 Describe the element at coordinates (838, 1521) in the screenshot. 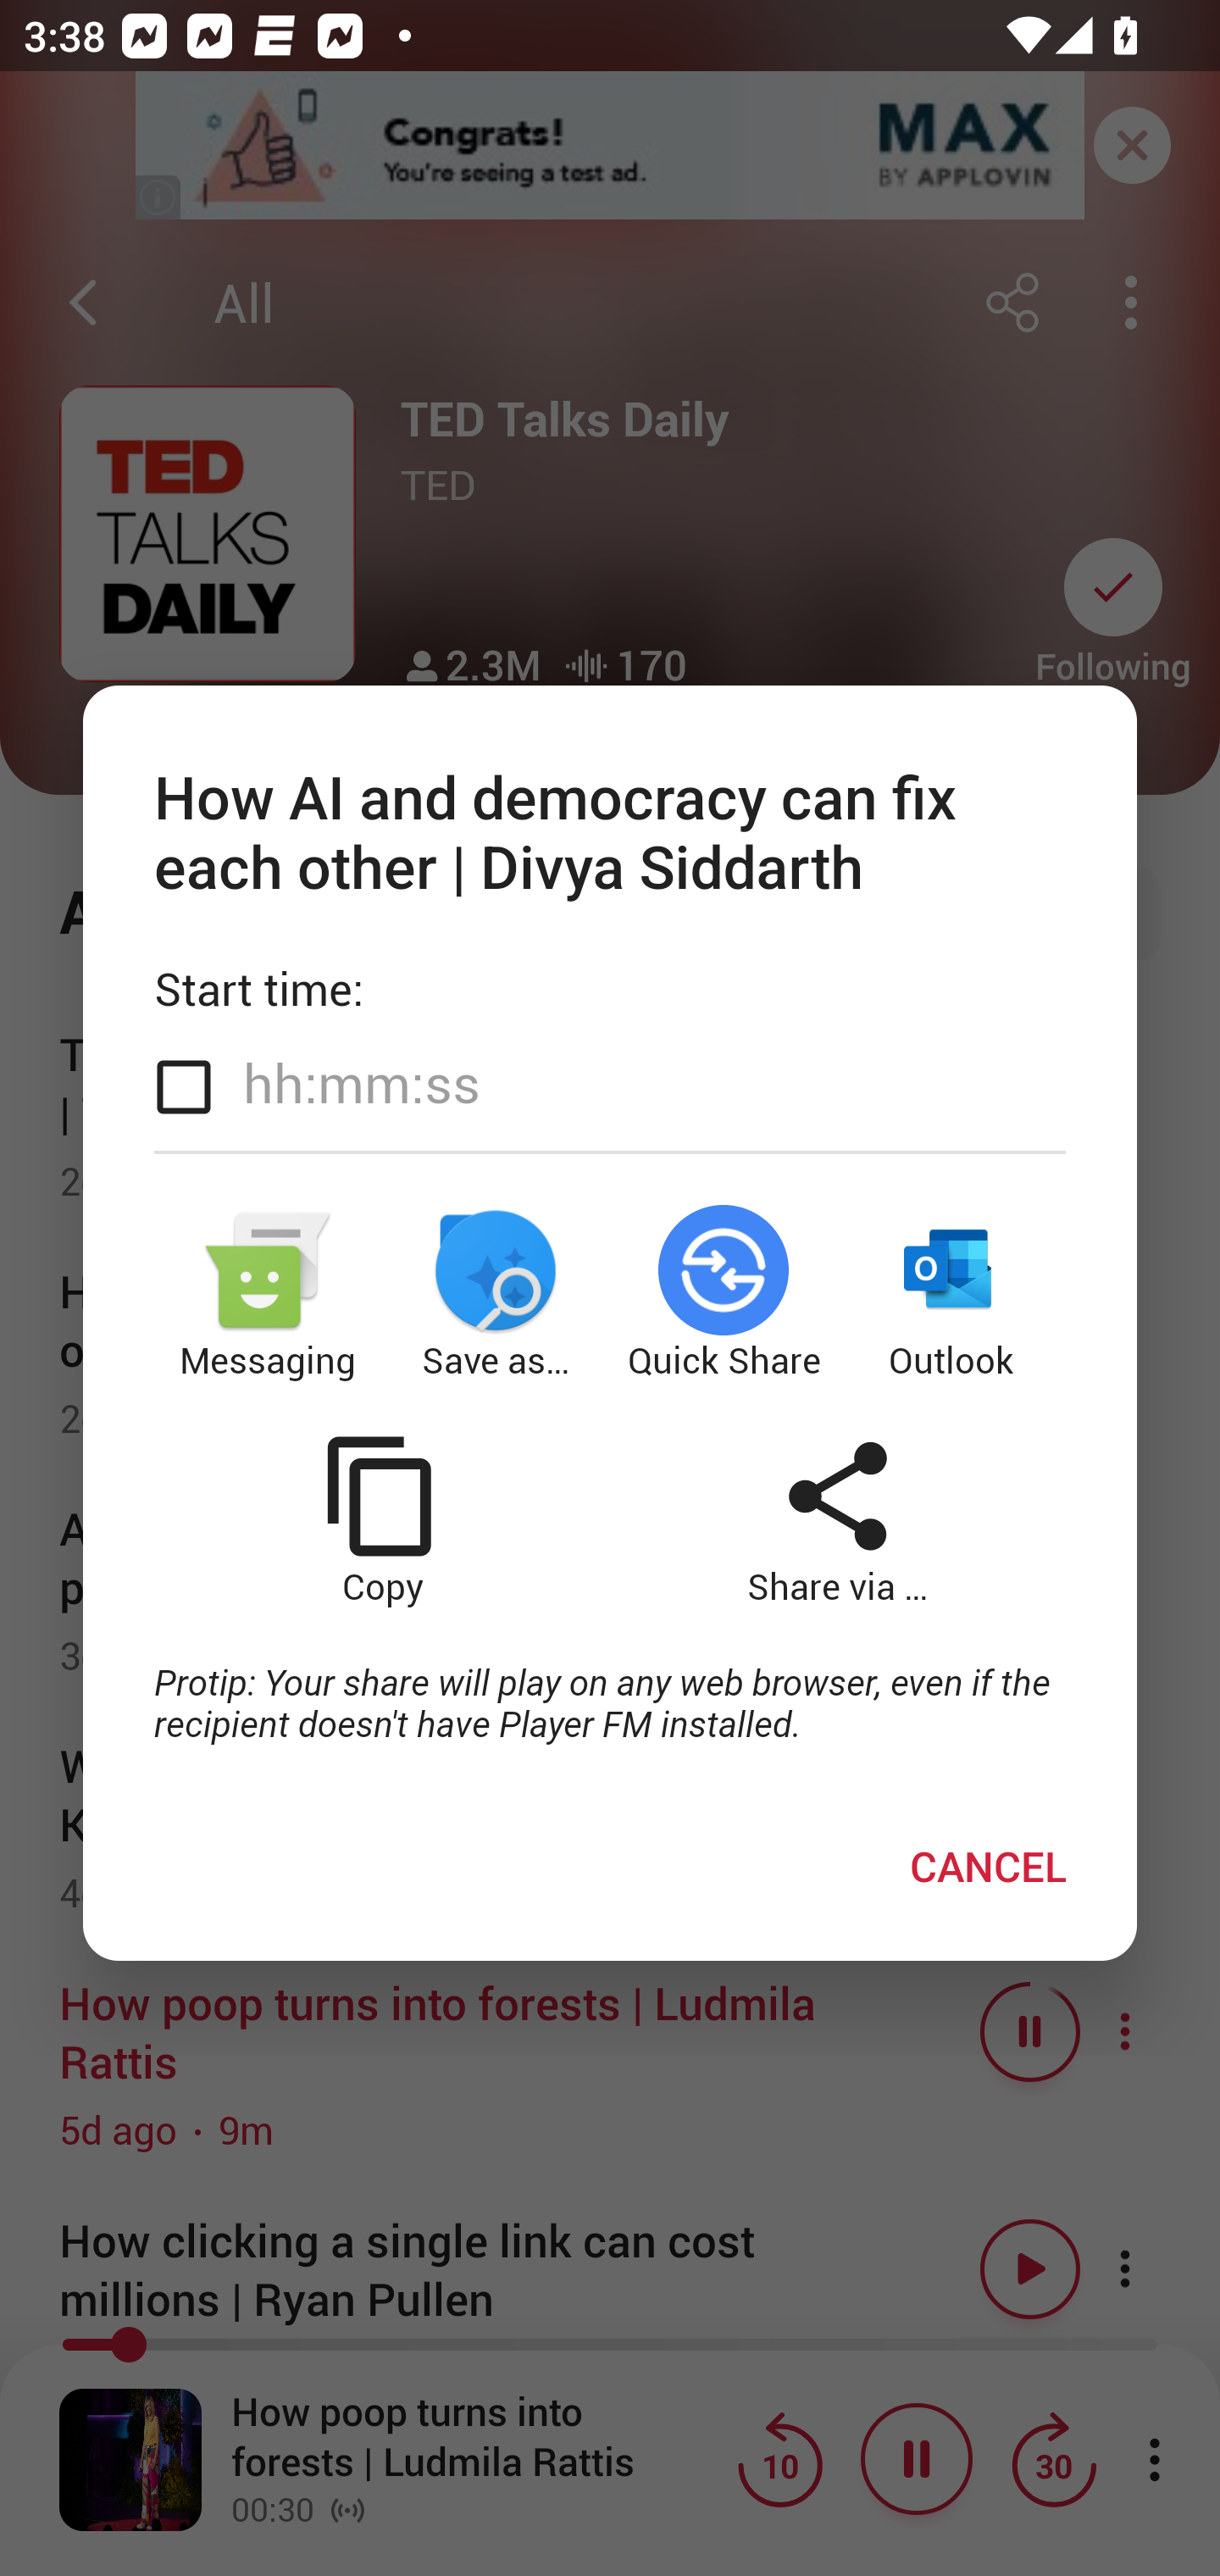

I see `Share via …` at that location.